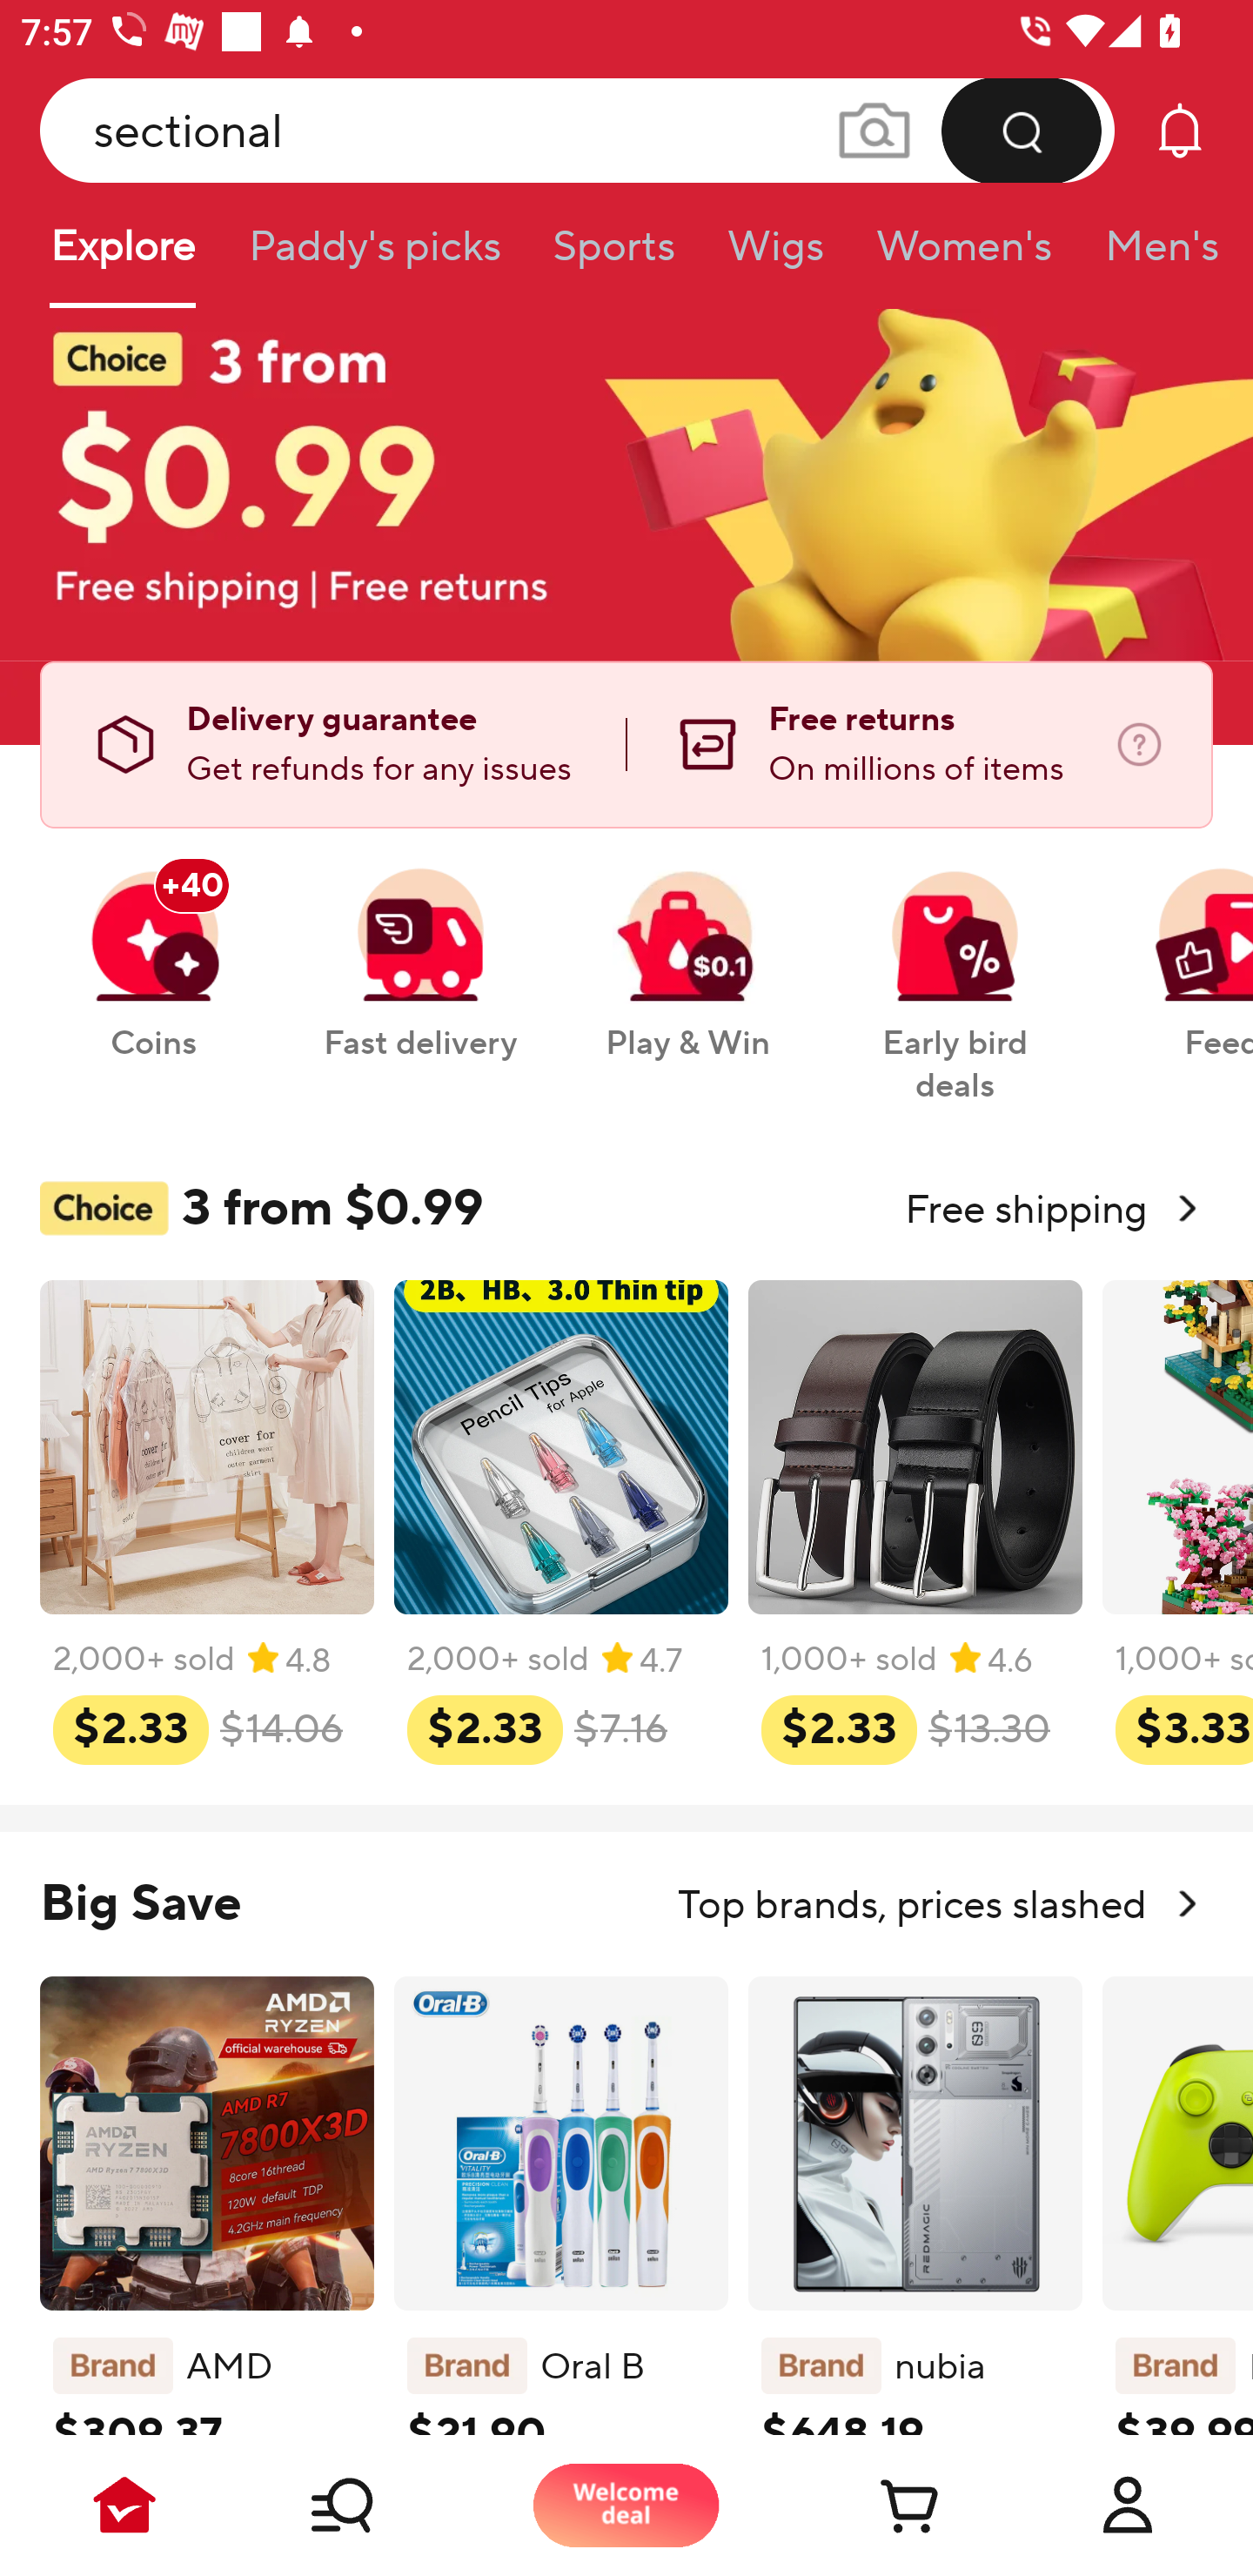 This screenshot has height=2576, width=1253. What do you see at coordinates (877, 2505) in the screenshot?
I see `Cart` at bounding box center [877, 2505].